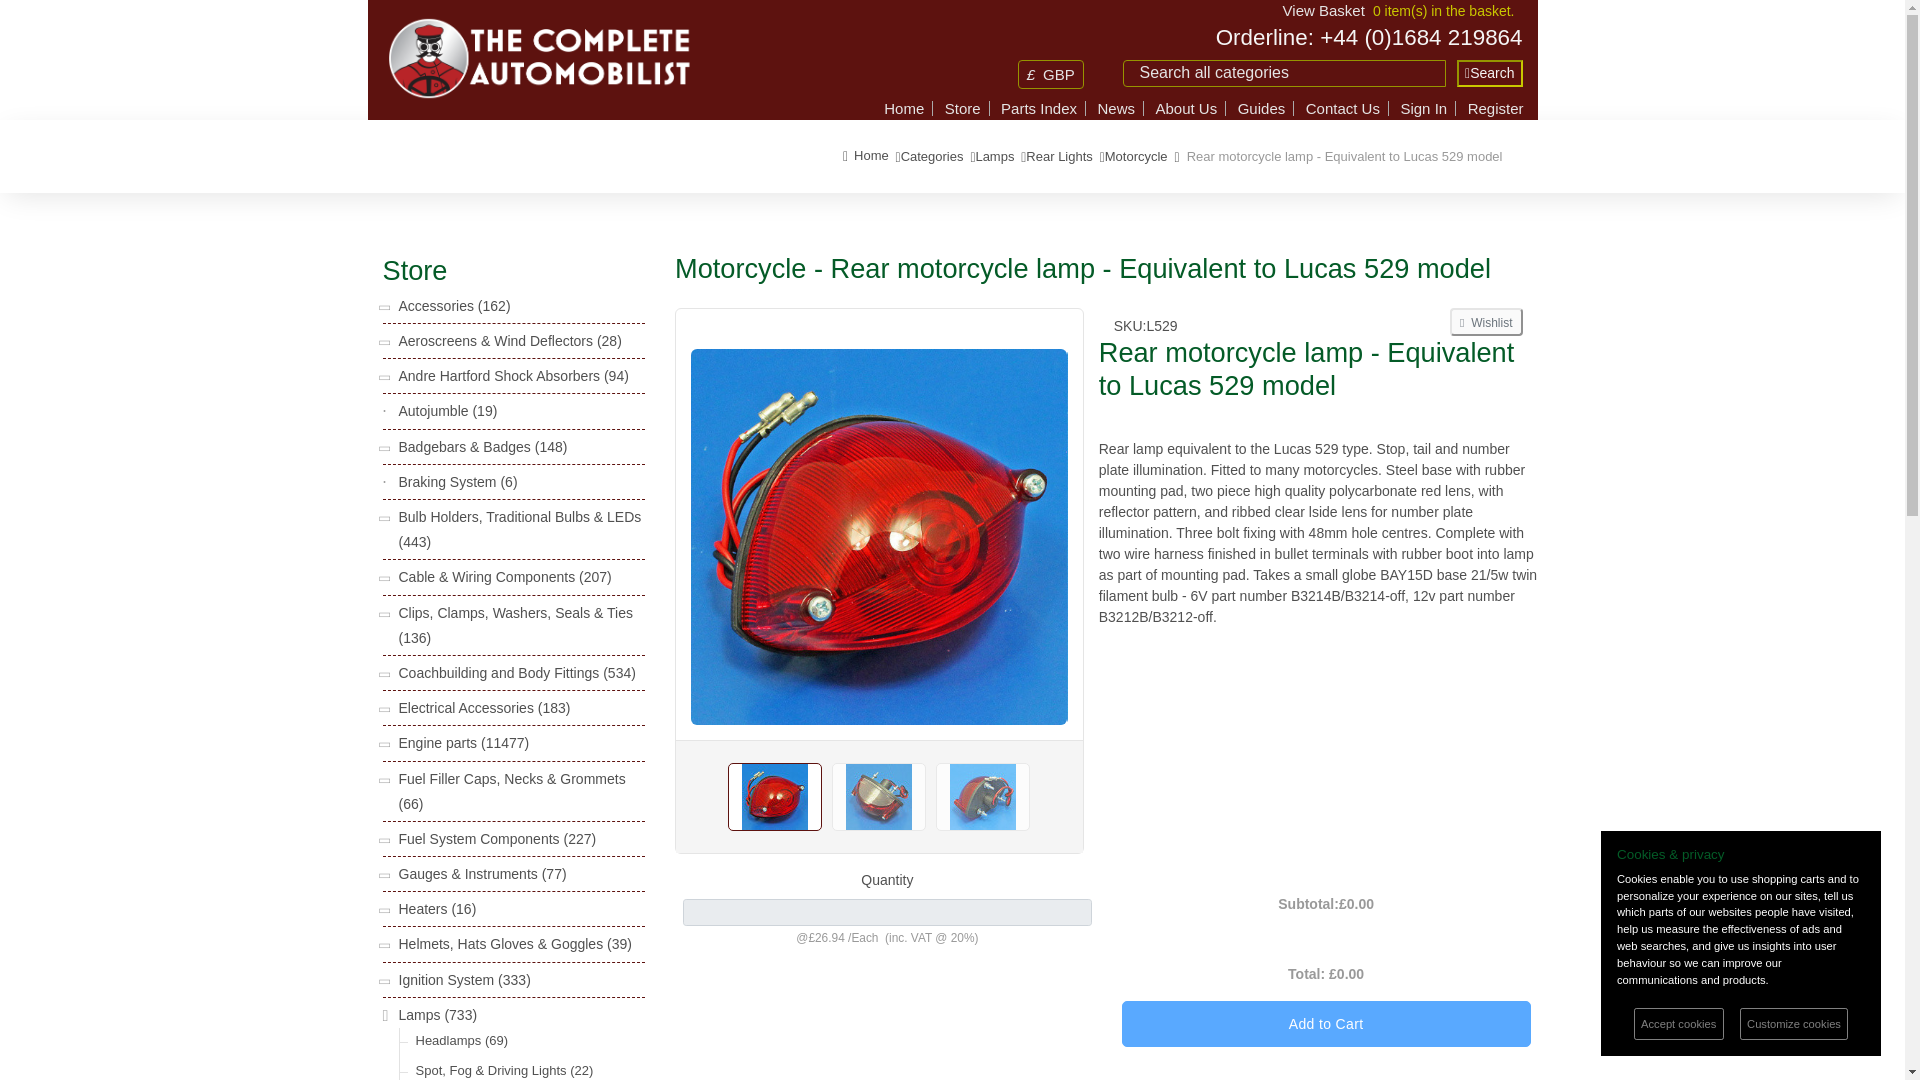 Image resolution: width=1920 pixels, height=1080 pixels. What do you see at coordinates (1423, 108) in the screenshot?
I see `Sign In` at bounding box center [1423, 108].